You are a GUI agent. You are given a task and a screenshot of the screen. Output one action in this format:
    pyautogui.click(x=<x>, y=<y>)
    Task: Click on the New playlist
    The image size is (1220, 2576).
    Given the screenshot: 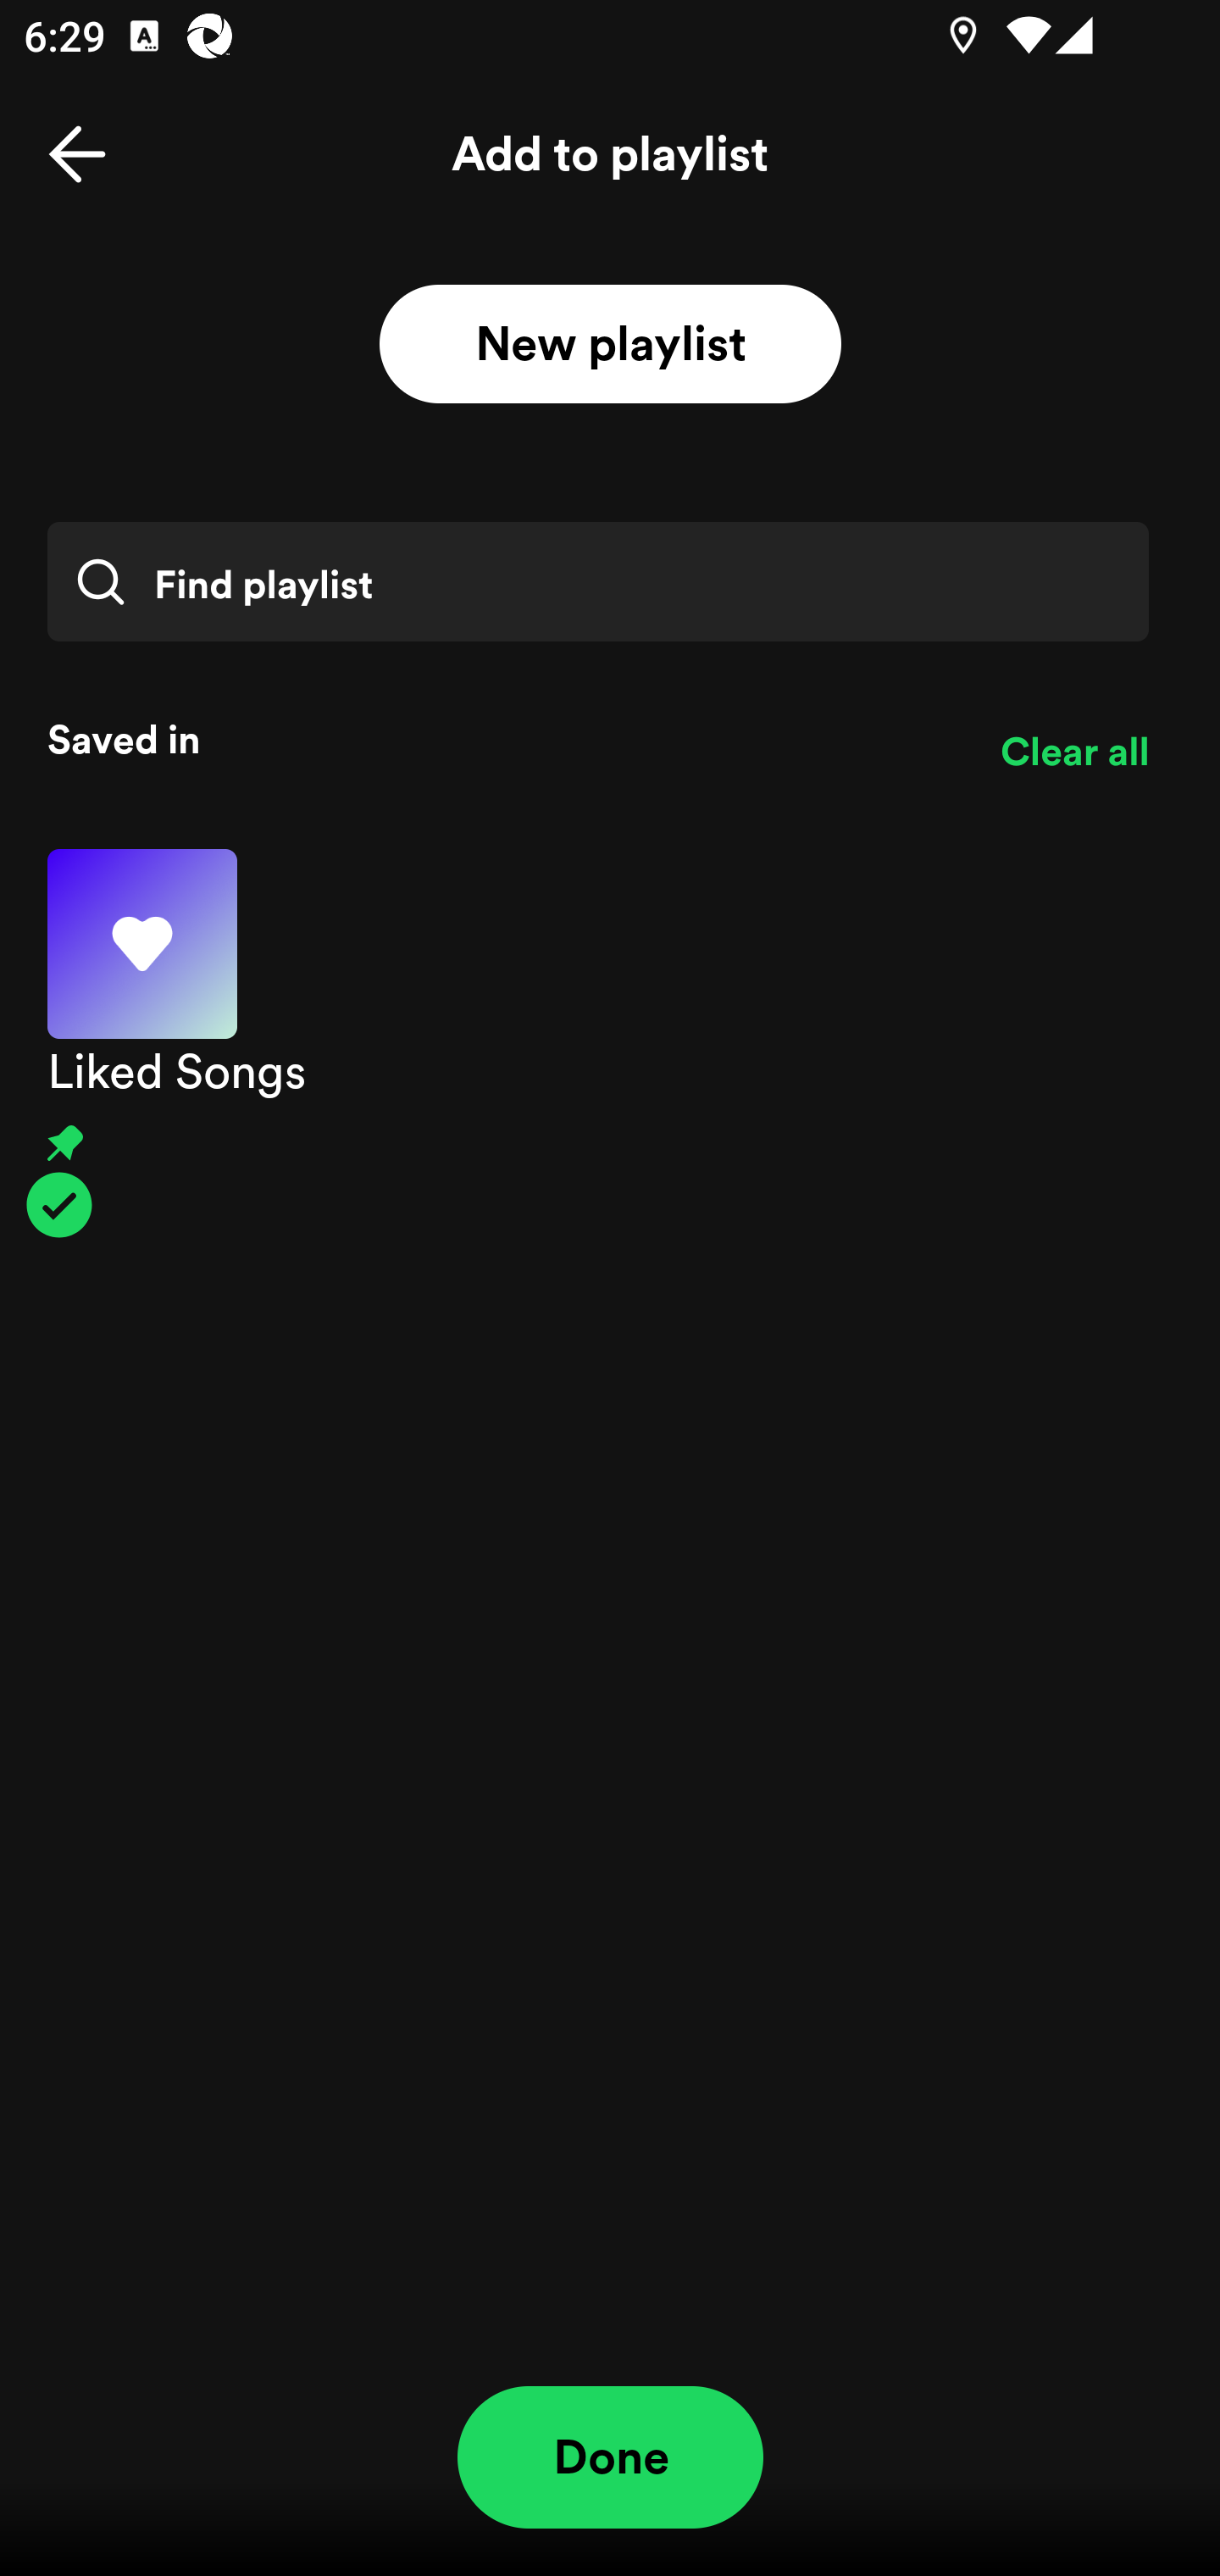 What is the action you would take?
    pyautogui.click(x=610, y=345)
    